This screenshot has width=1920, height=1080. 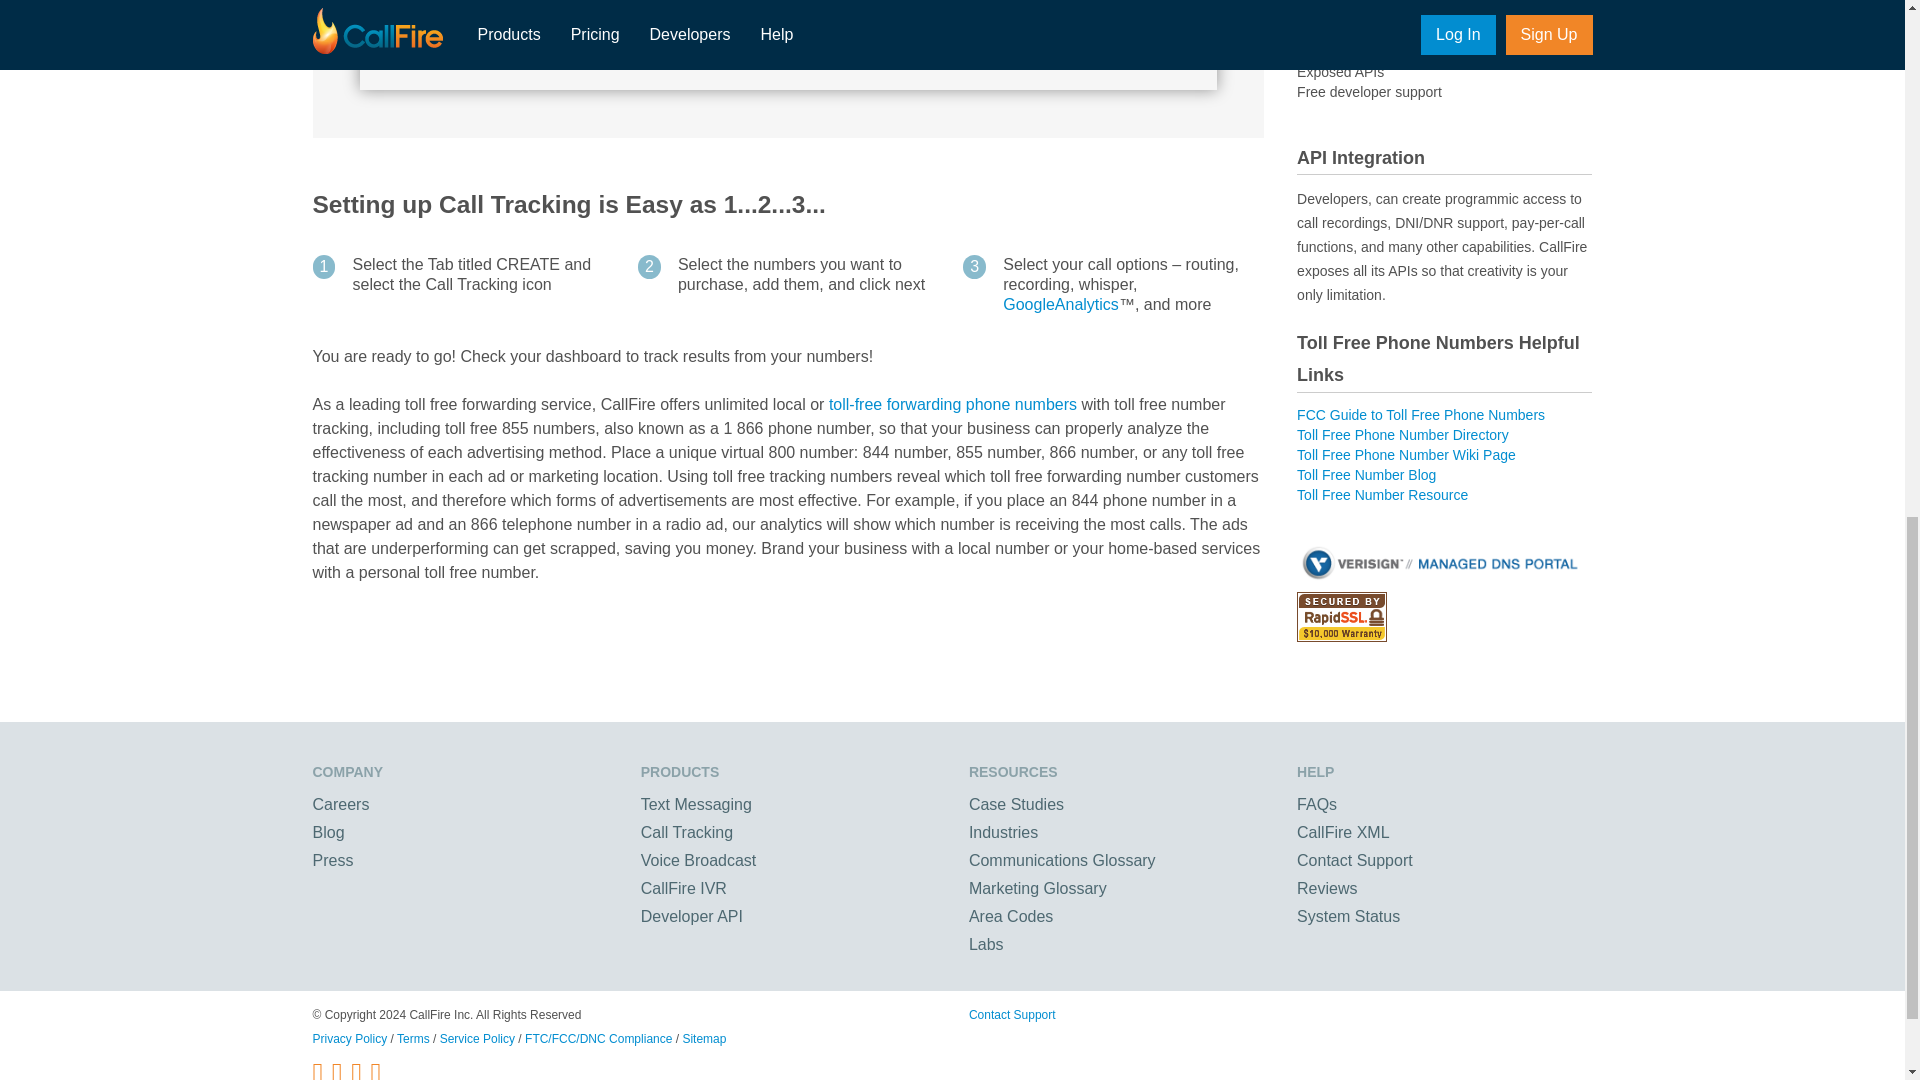 What do you see at coordinates (1012, 916) in the screenshot?
I see `Area Codes` at bounding box center [1012, 916].